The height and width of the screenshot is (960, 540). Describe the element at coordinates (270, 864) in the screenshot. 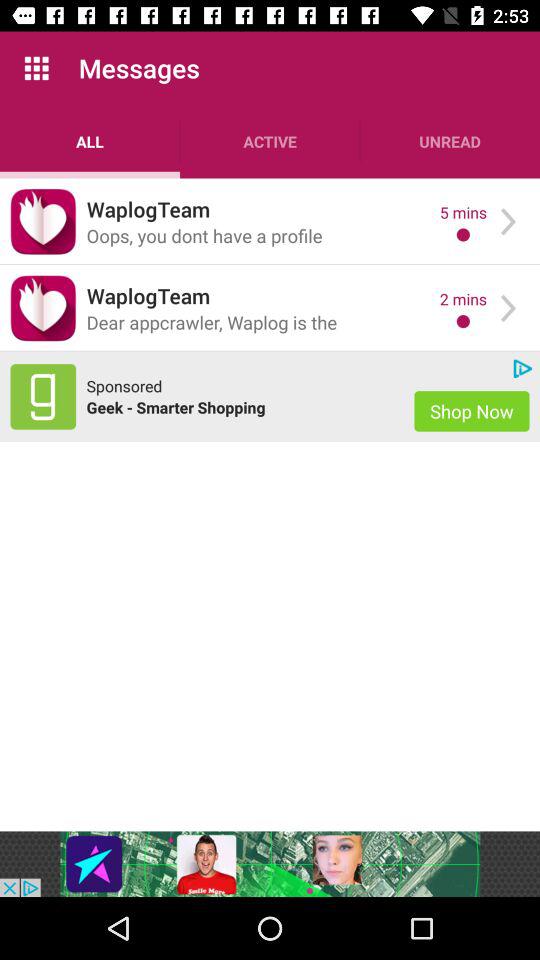

I see `advertisement` at that location.